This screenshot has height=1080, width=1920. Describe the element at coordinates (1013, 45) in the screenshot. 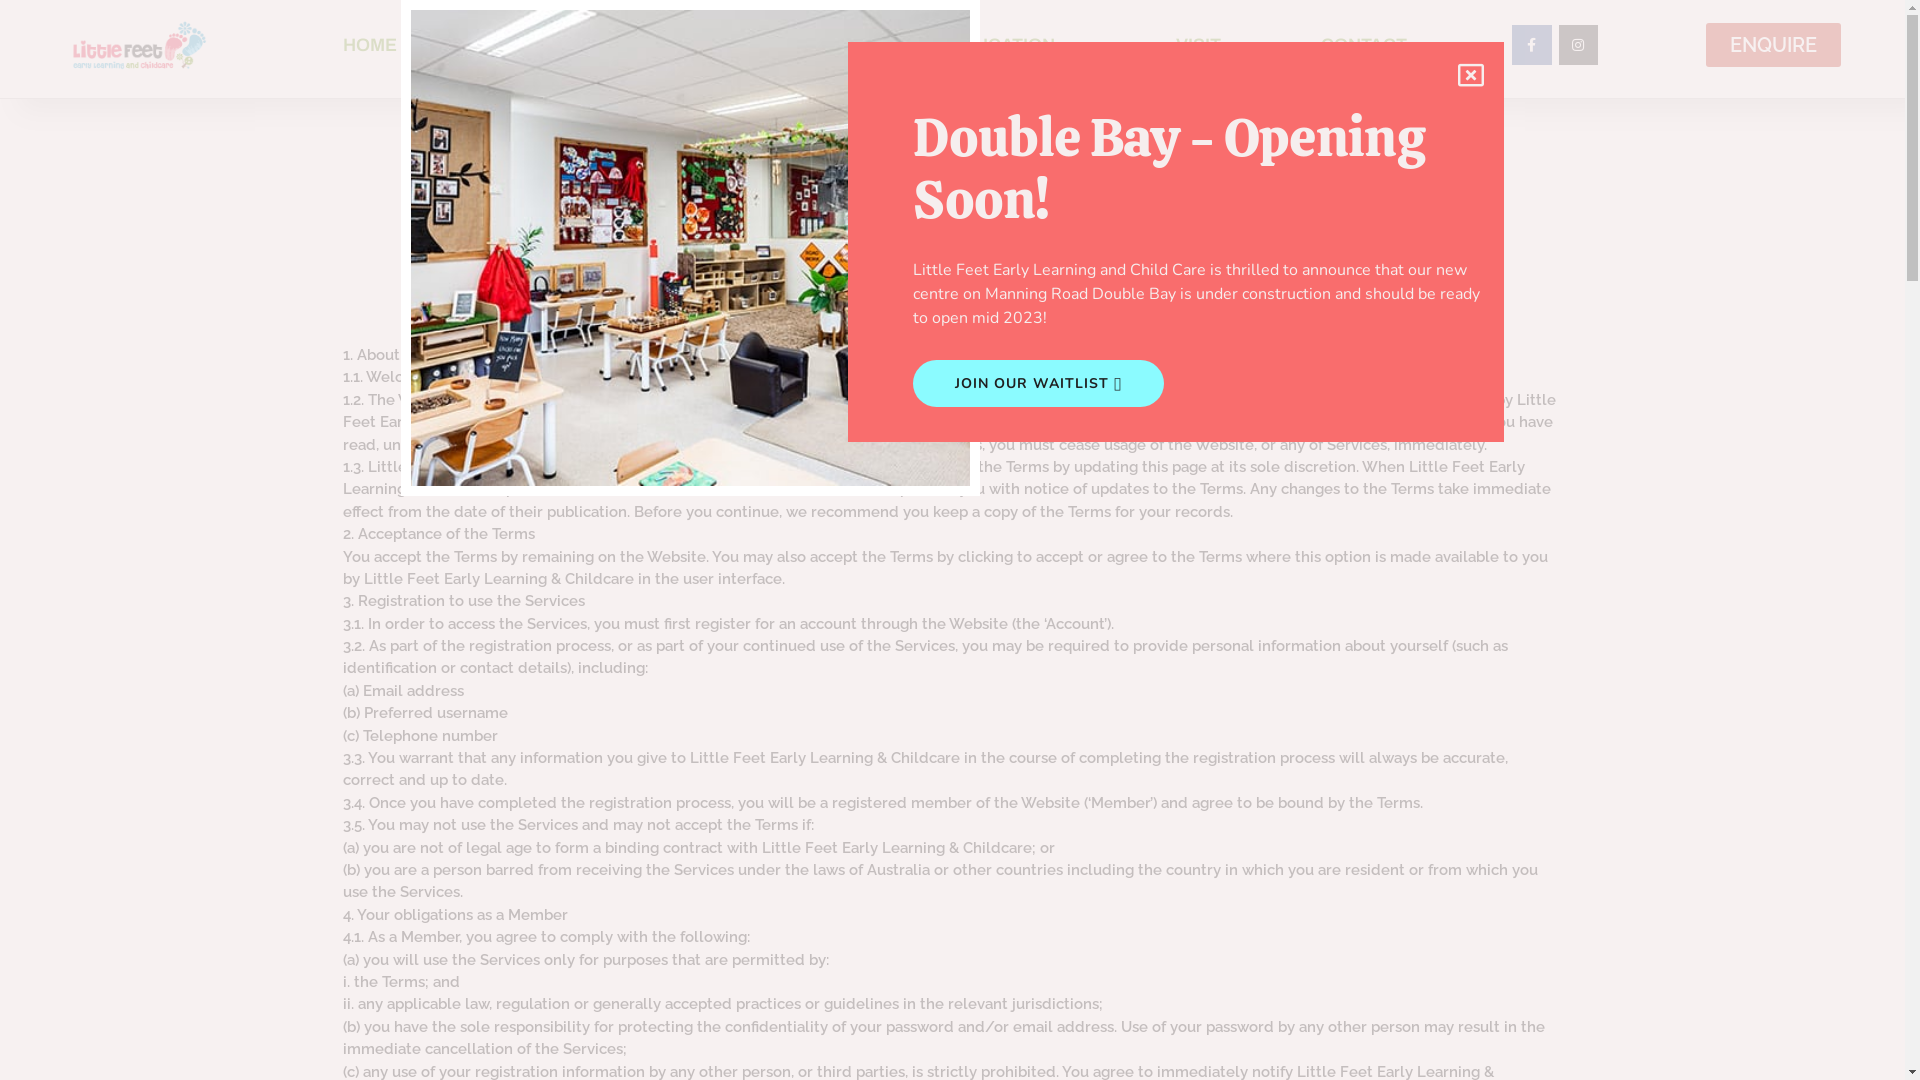

I see `EDUCATION` at that location.